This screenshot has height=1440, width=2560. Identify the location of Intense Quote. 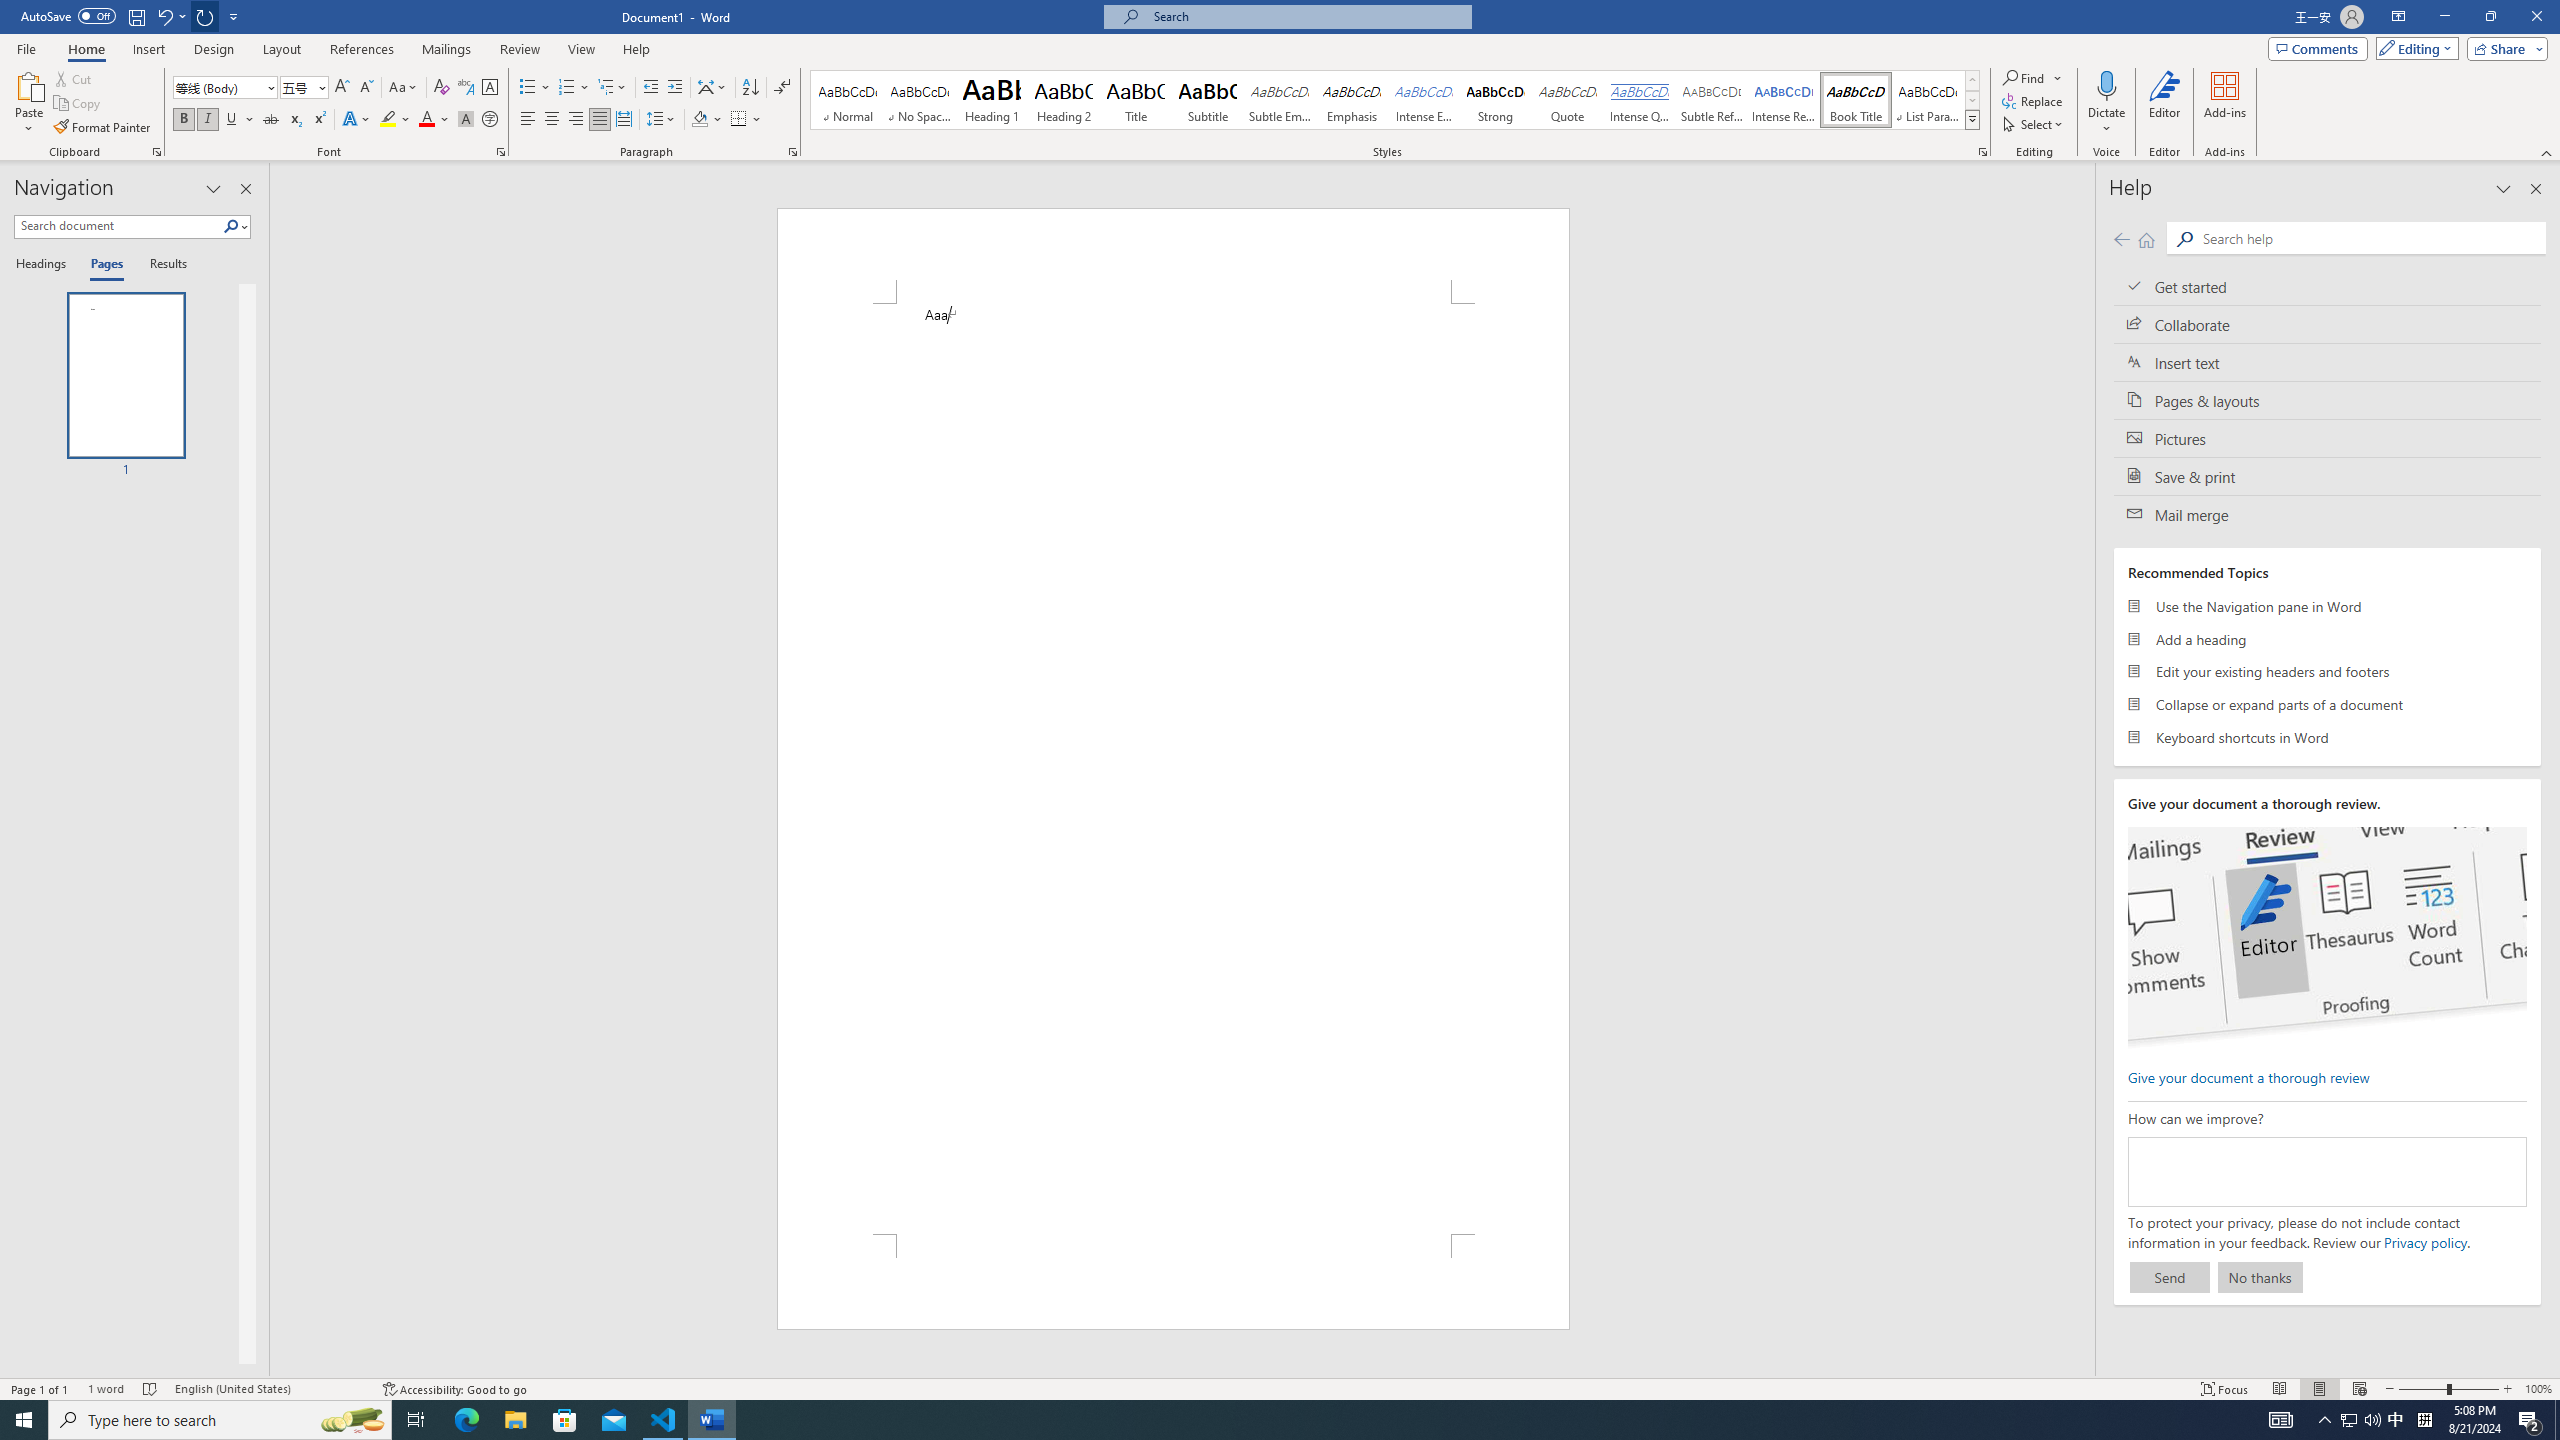
(1640, 100).